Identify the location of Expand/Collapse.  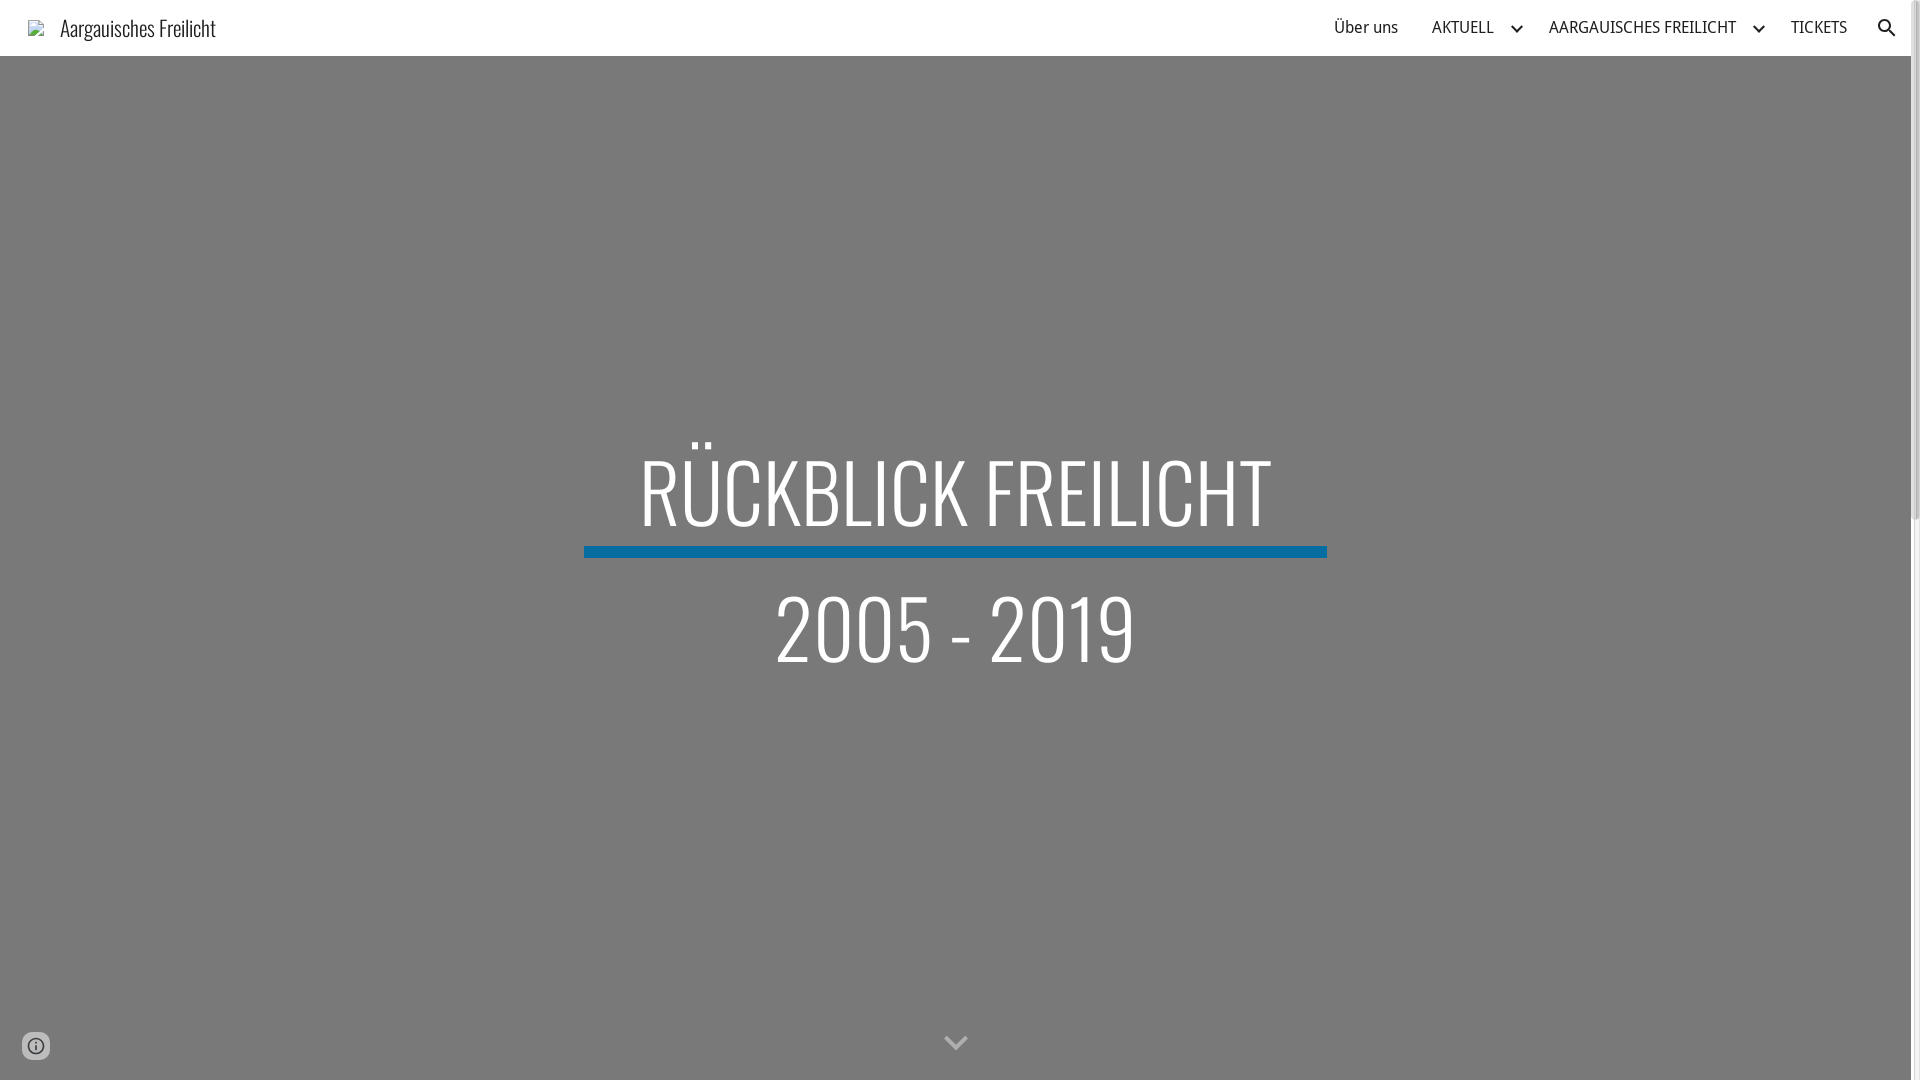
(1758, 28).